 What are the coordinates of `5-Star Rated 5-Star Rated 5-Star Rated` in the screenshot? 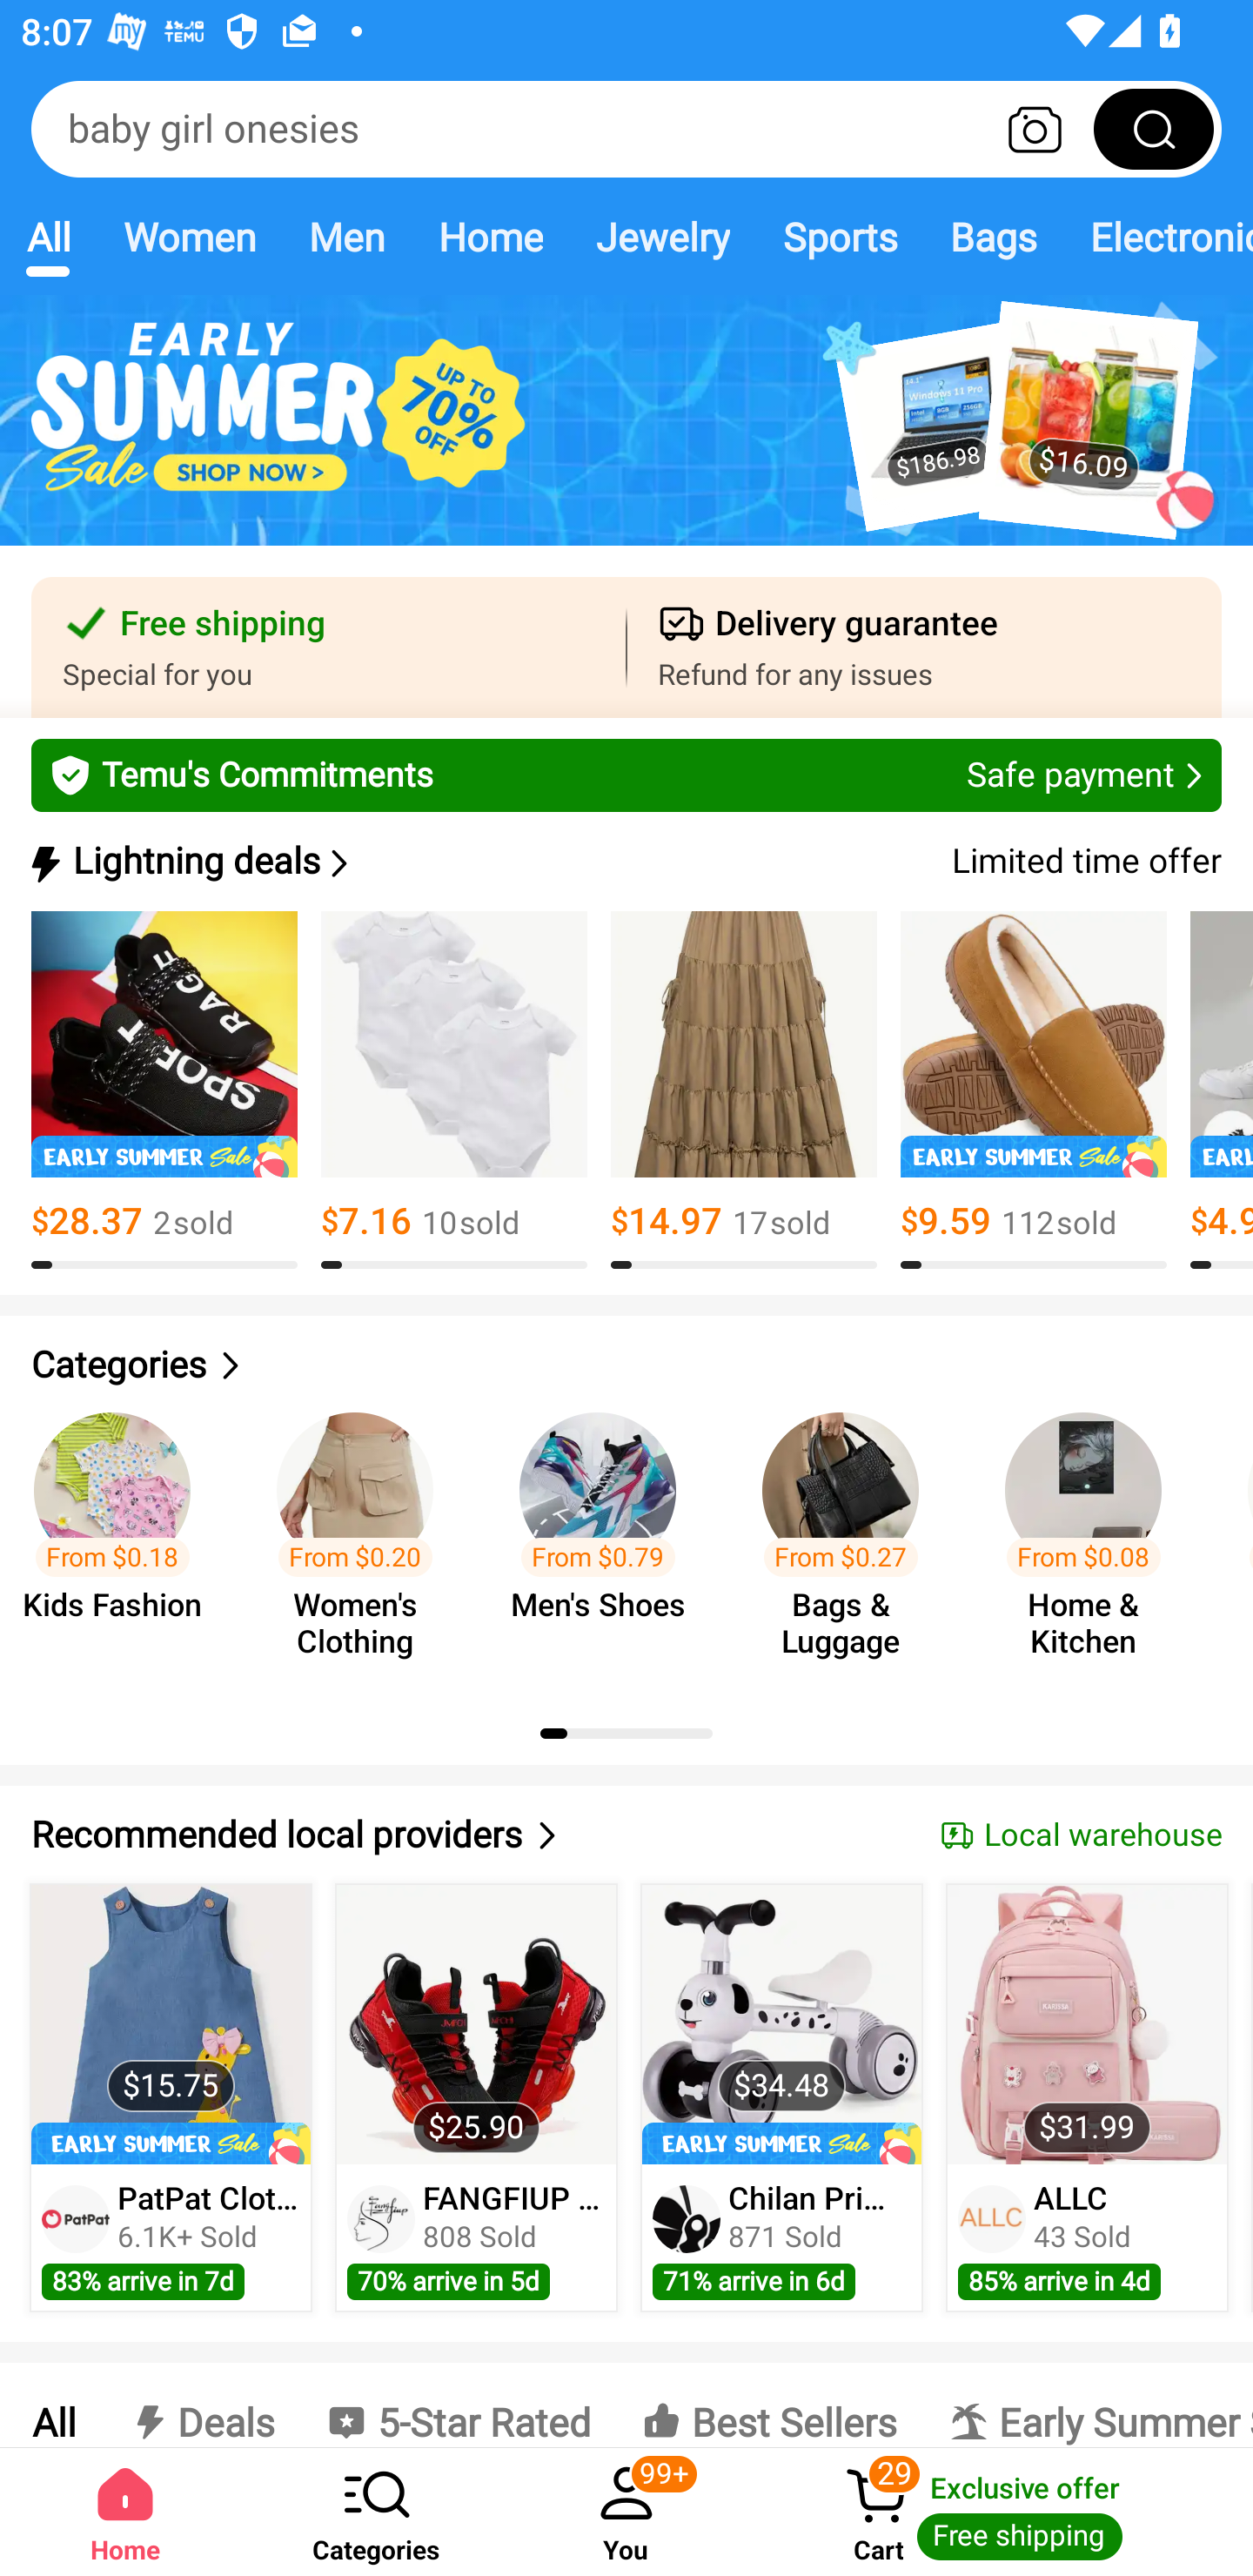 It's located at (458, 2405).